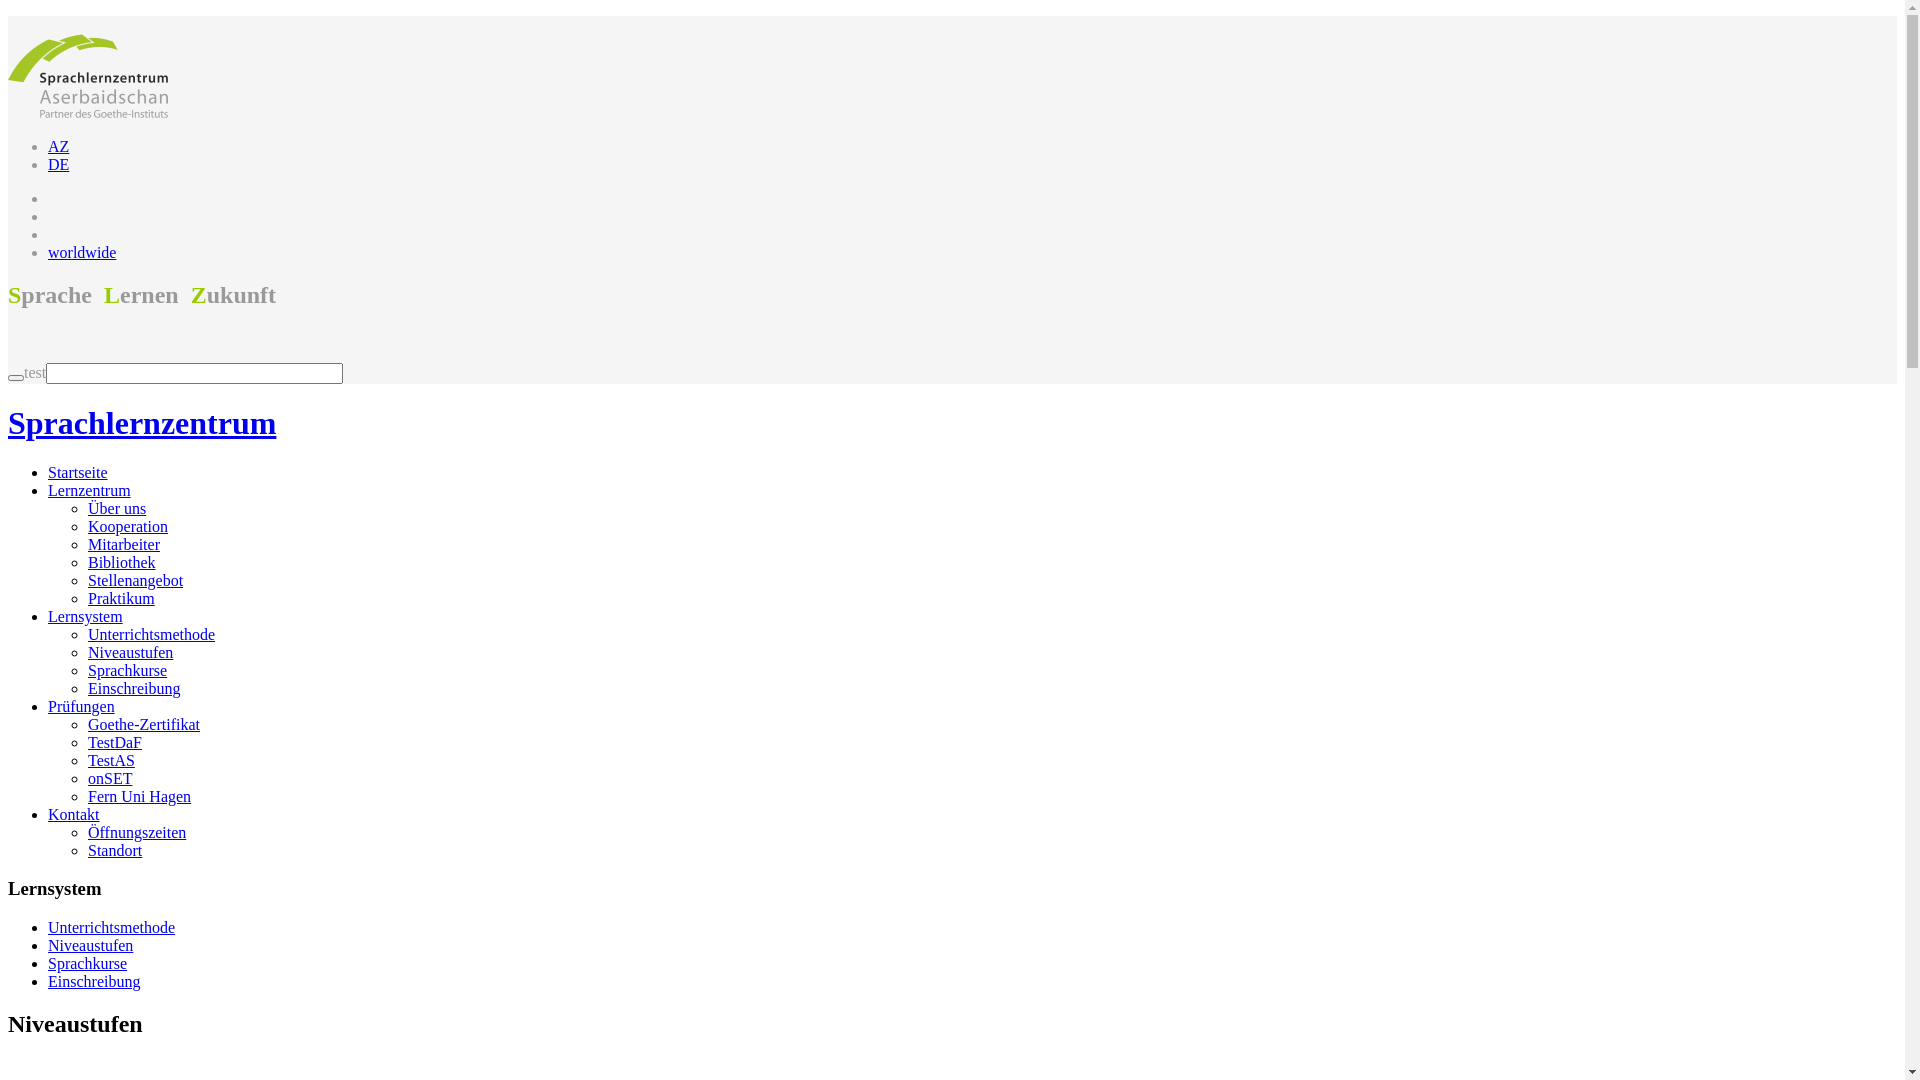 This screenshot has width=1920, height=1080. What do you see at coordinates (78, 472) in the screenshot?
I see `Startseite` at bounding box center [78, 472].